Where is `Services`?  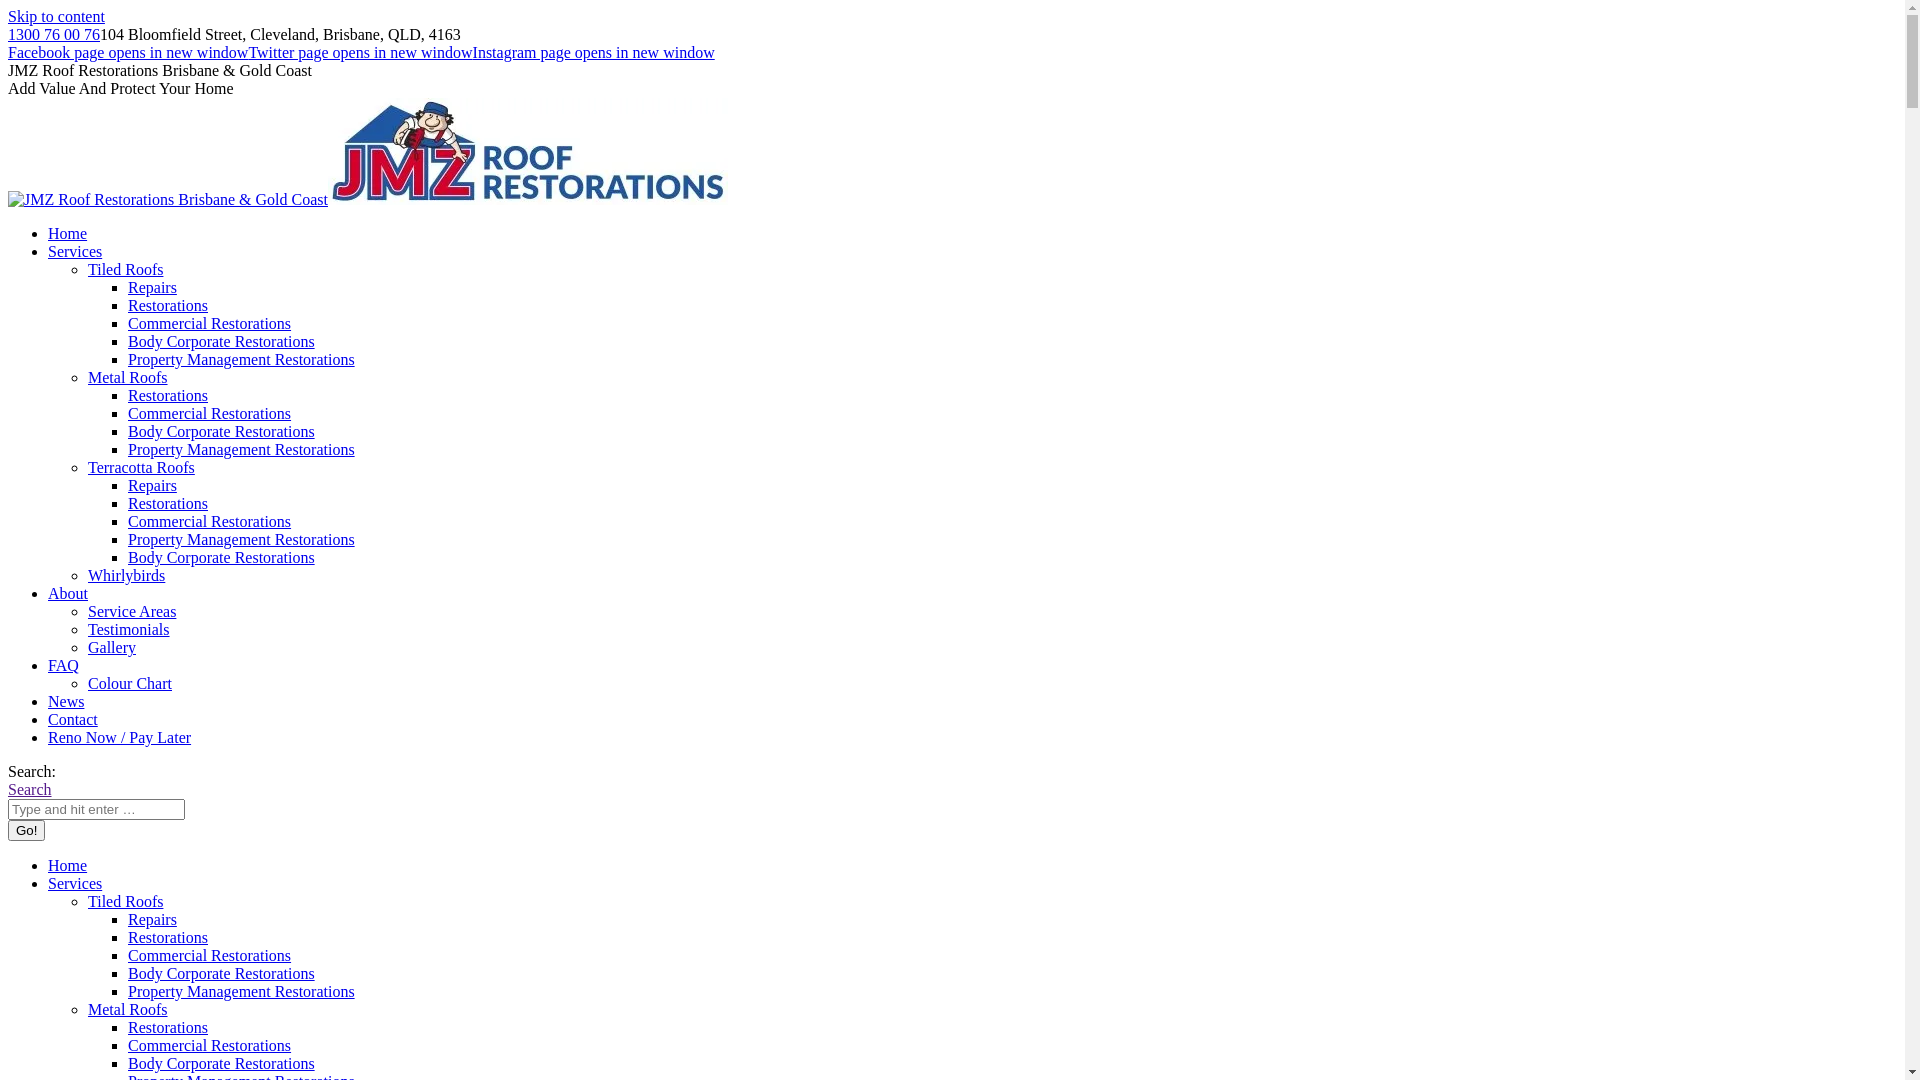
Services is located at coordinates (75, 884).